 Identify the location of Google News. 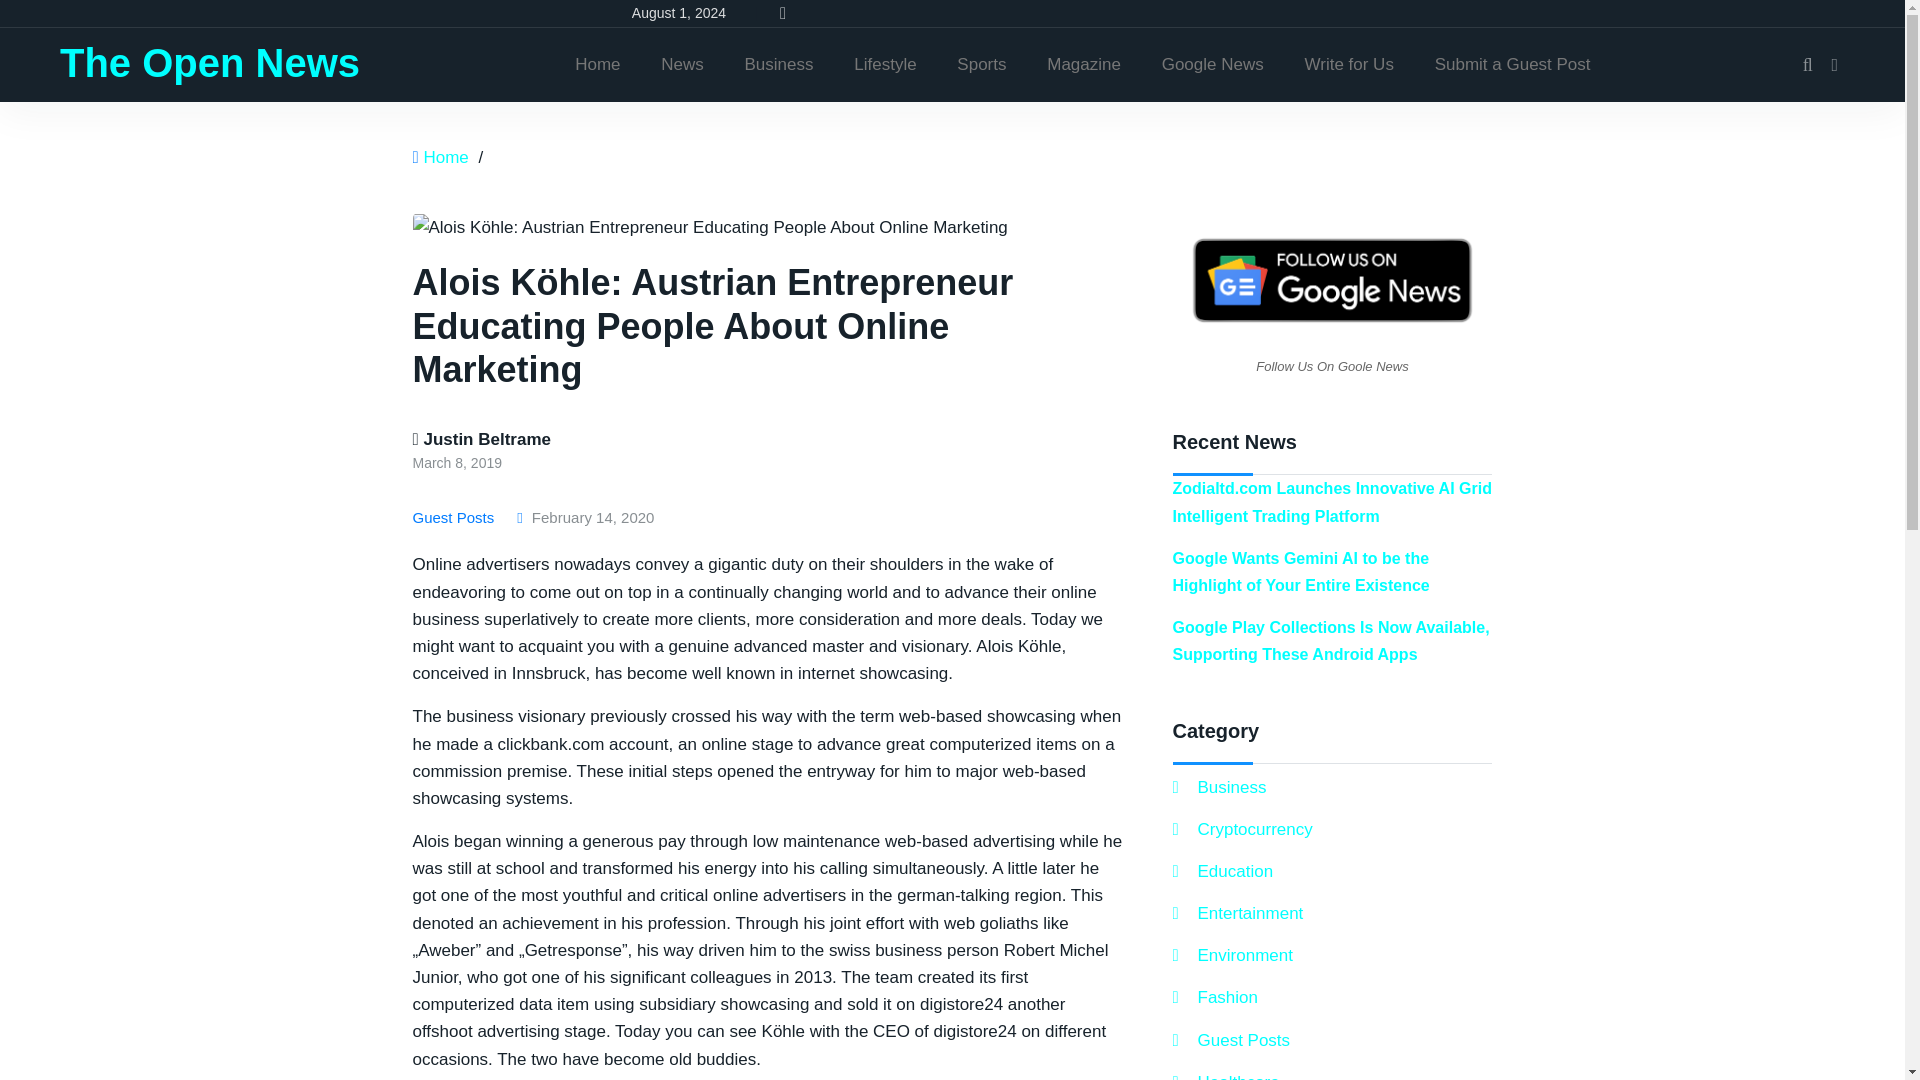
(1213, 64).